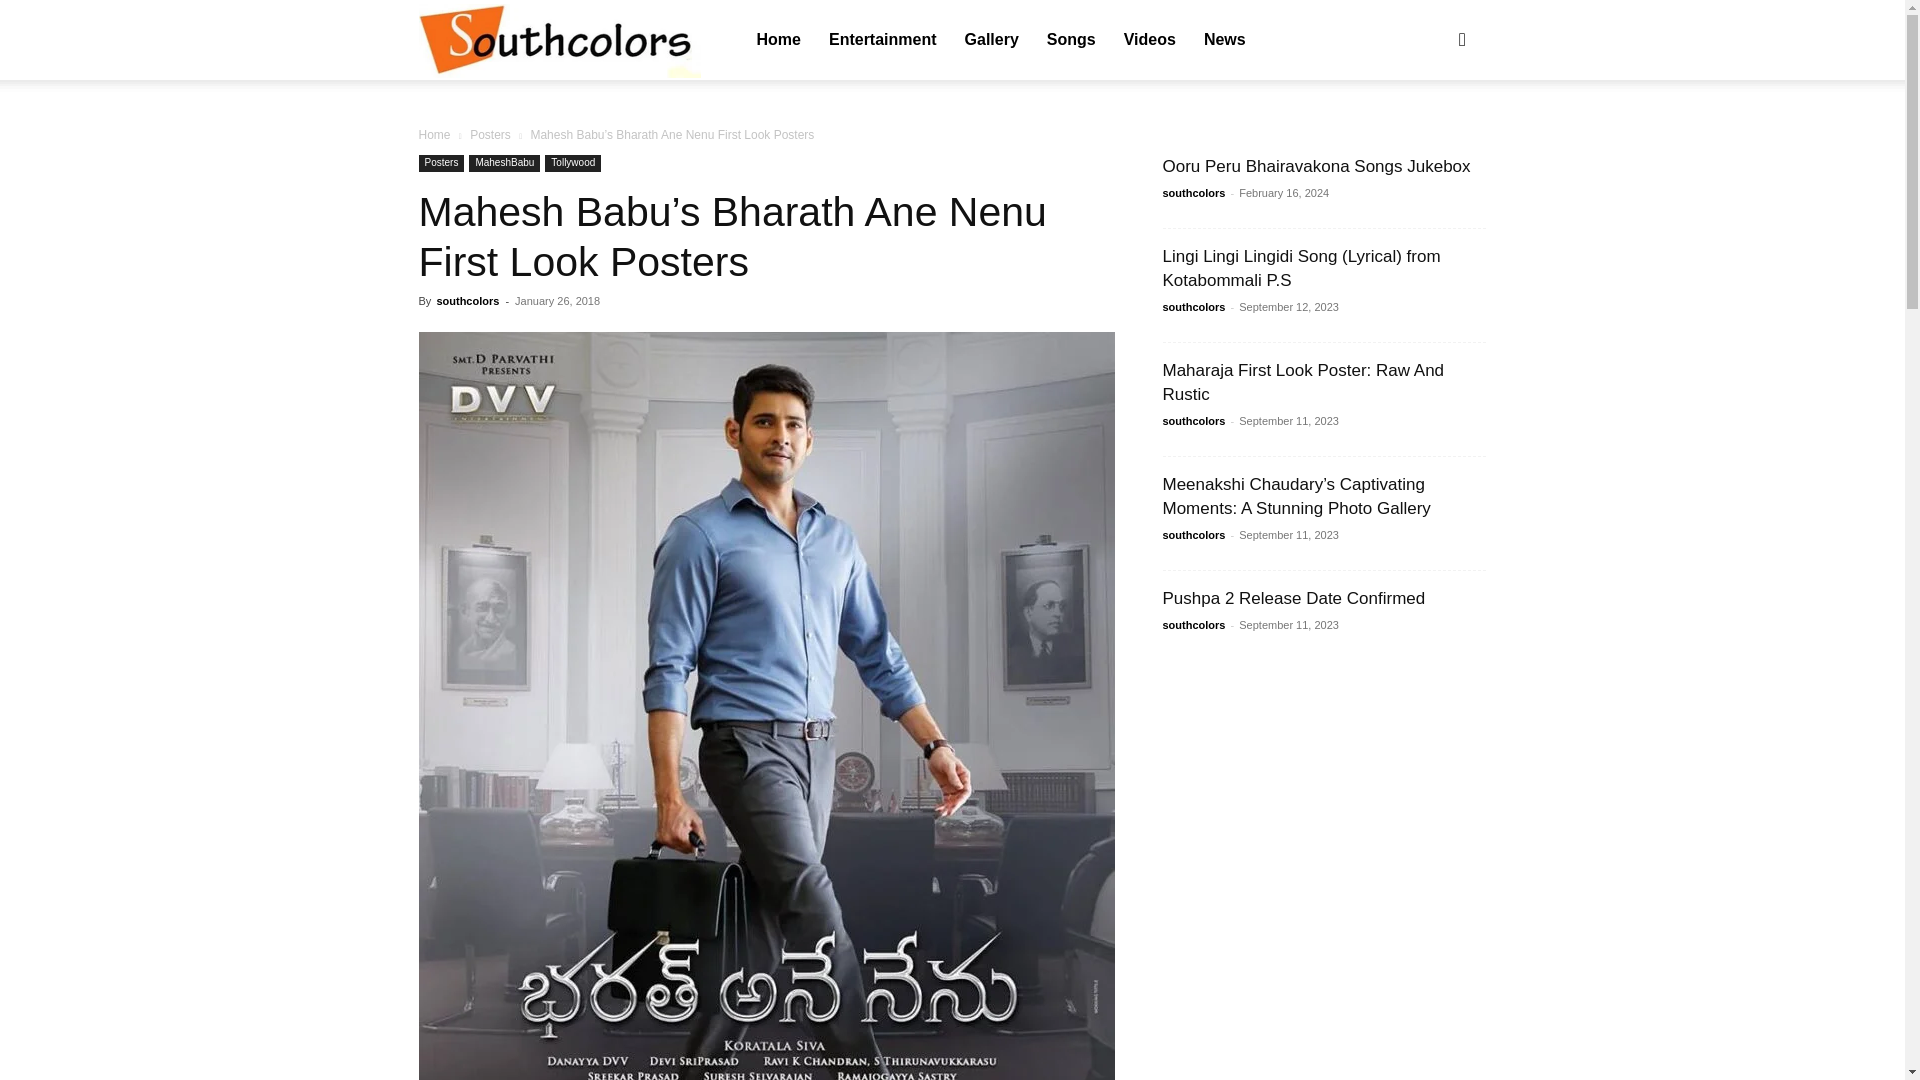 This screenshot has height=1080, width=1920. What do you see at coordinates (504, 163) in the screenshot?
I see `MaheshBabu` at bounding box center [504, 163].